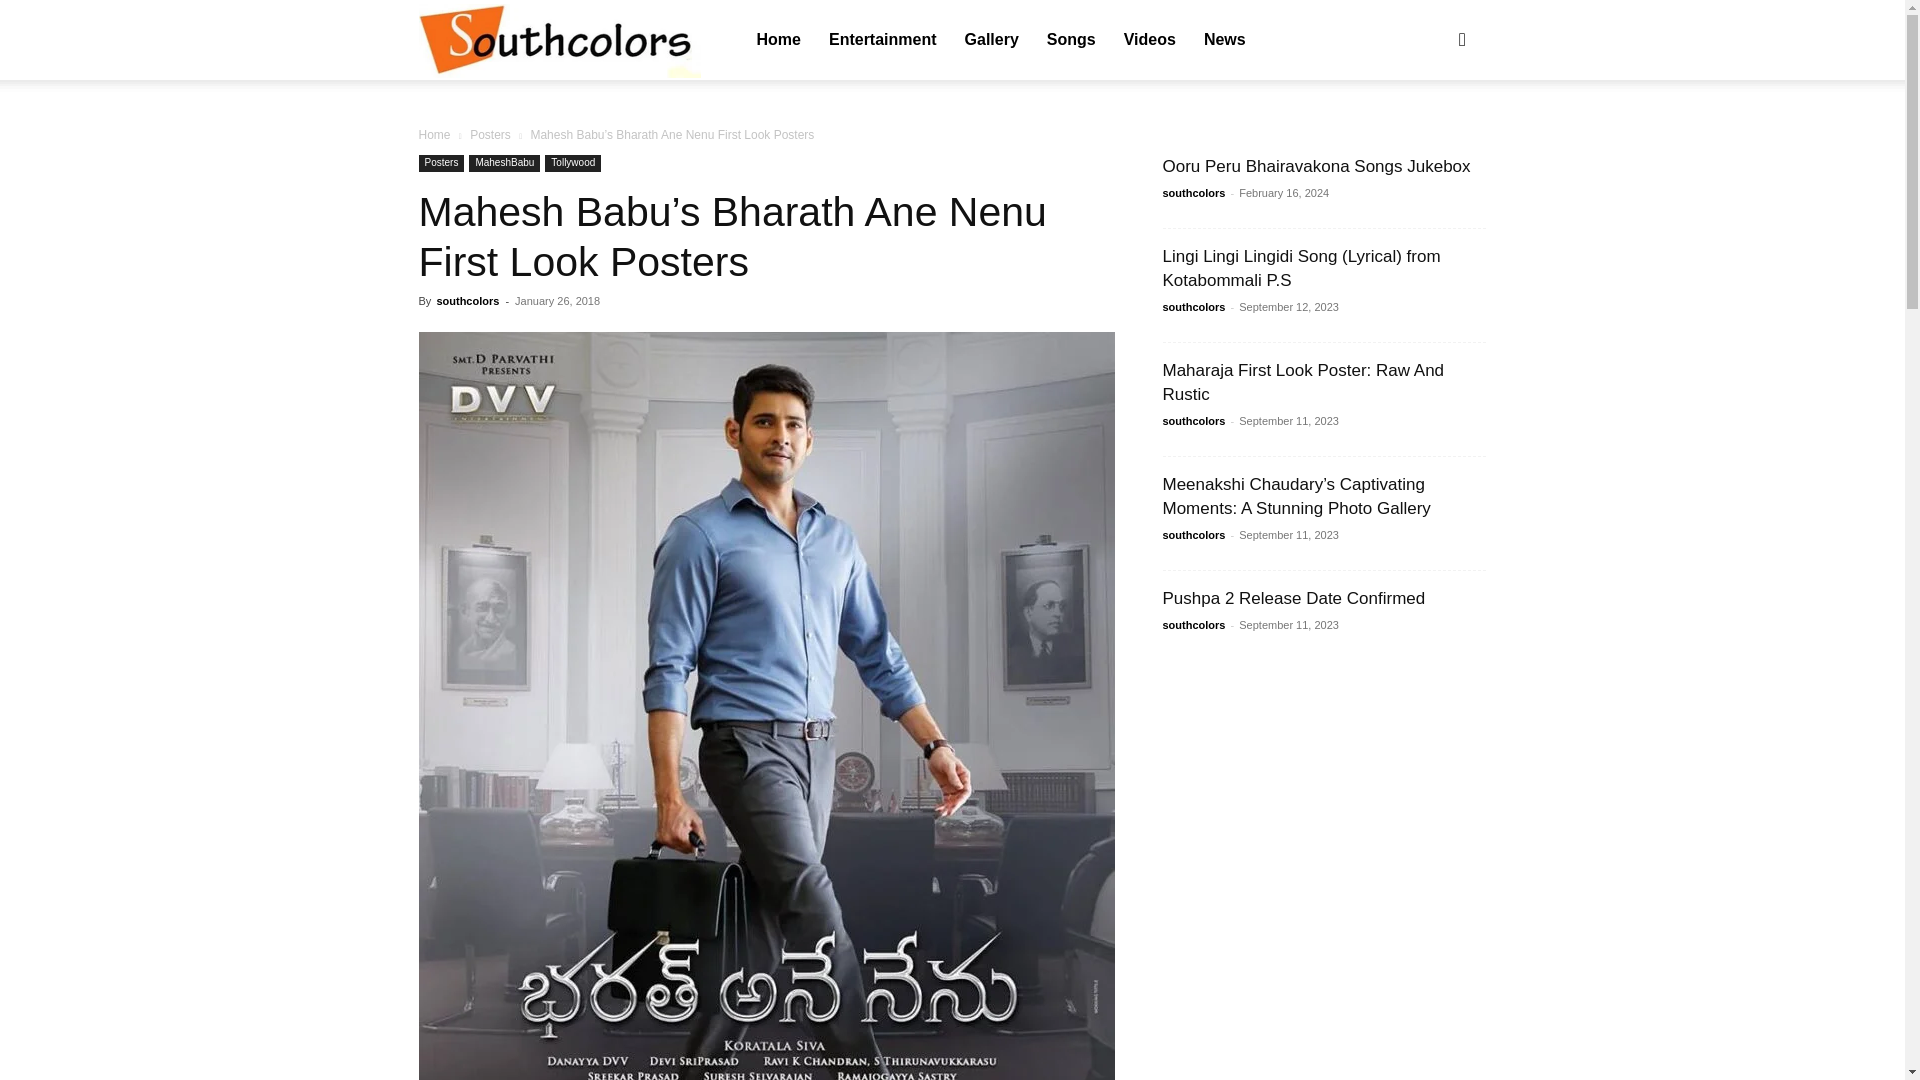 This screenshot has height=1080, width=1920. What do you see at coordinates (504, 163) in the screenshot?
I see `MaheshBabu` at bounding box center [504, 163].